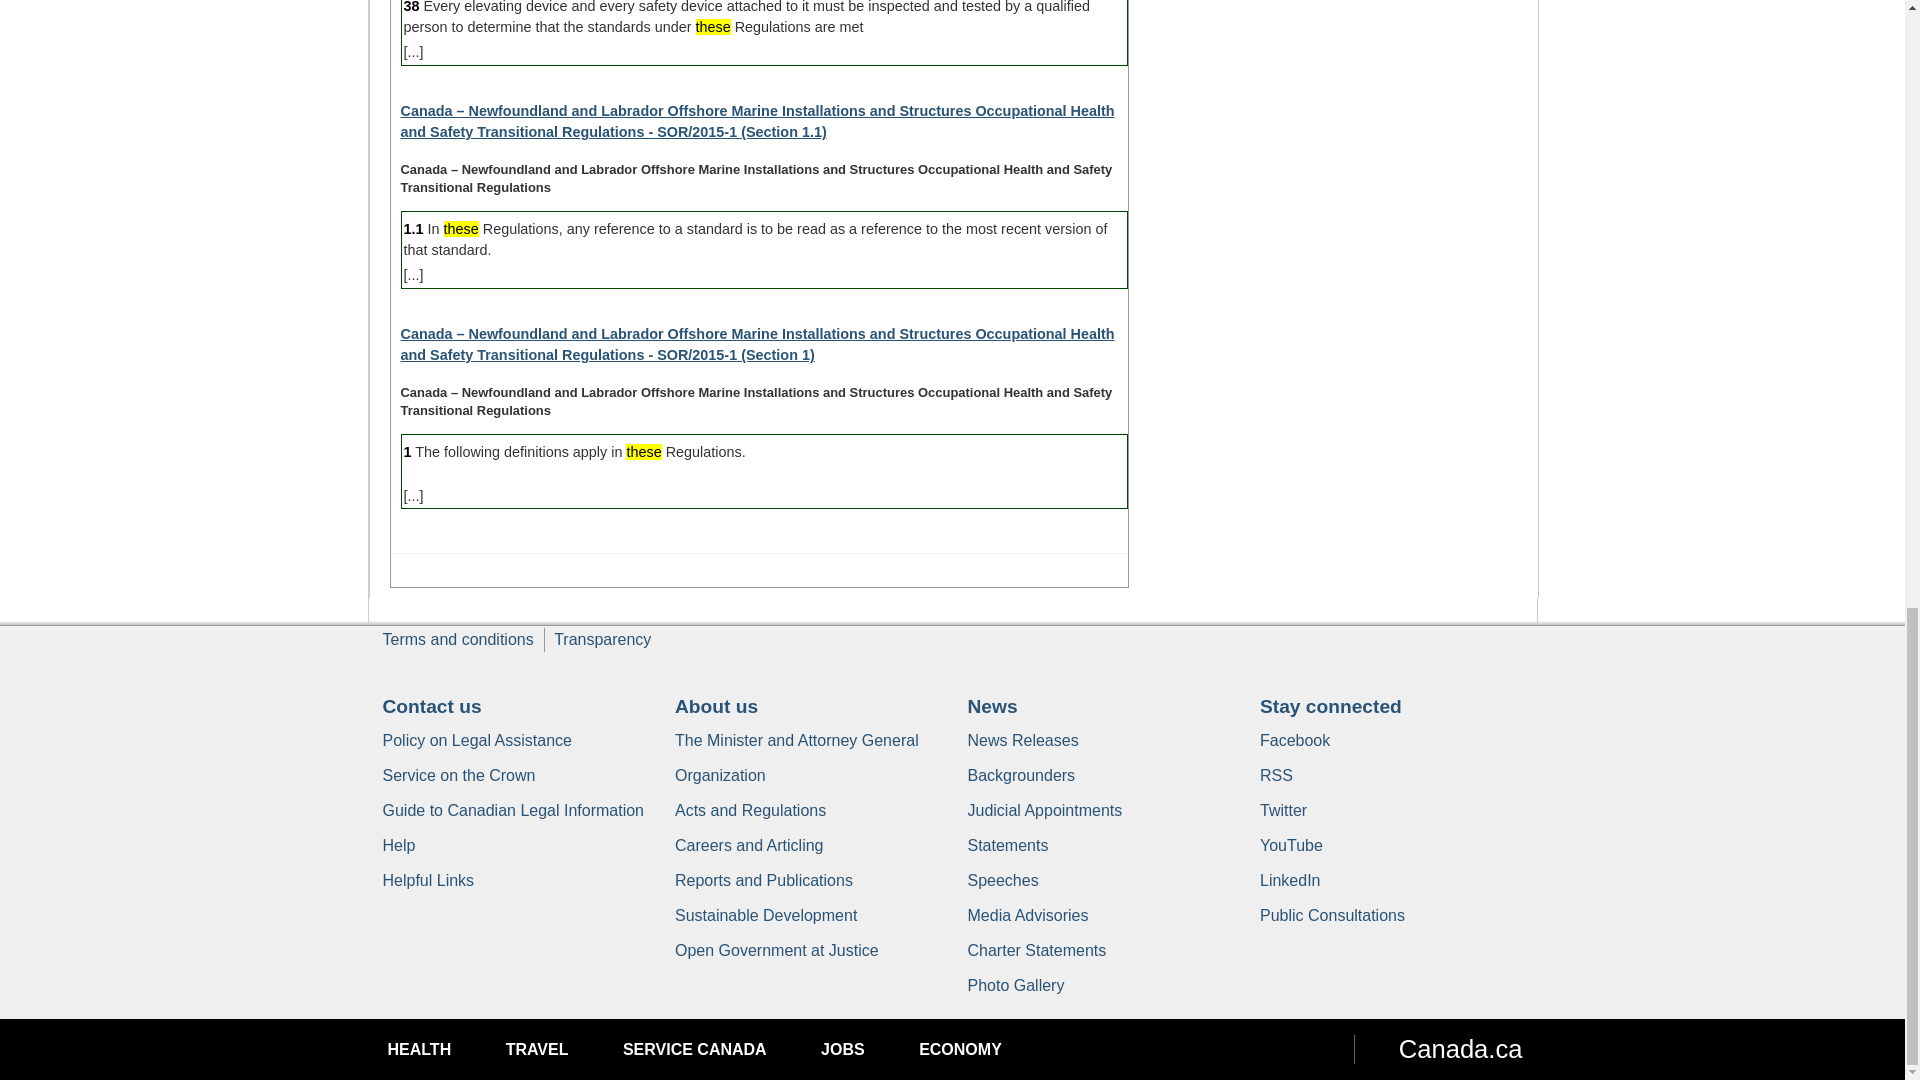 This screenshot has width=1920, height=1080. Describe the element at coordinates (458, 639) in the screenshot. I see `Terms and conditions` at that location.